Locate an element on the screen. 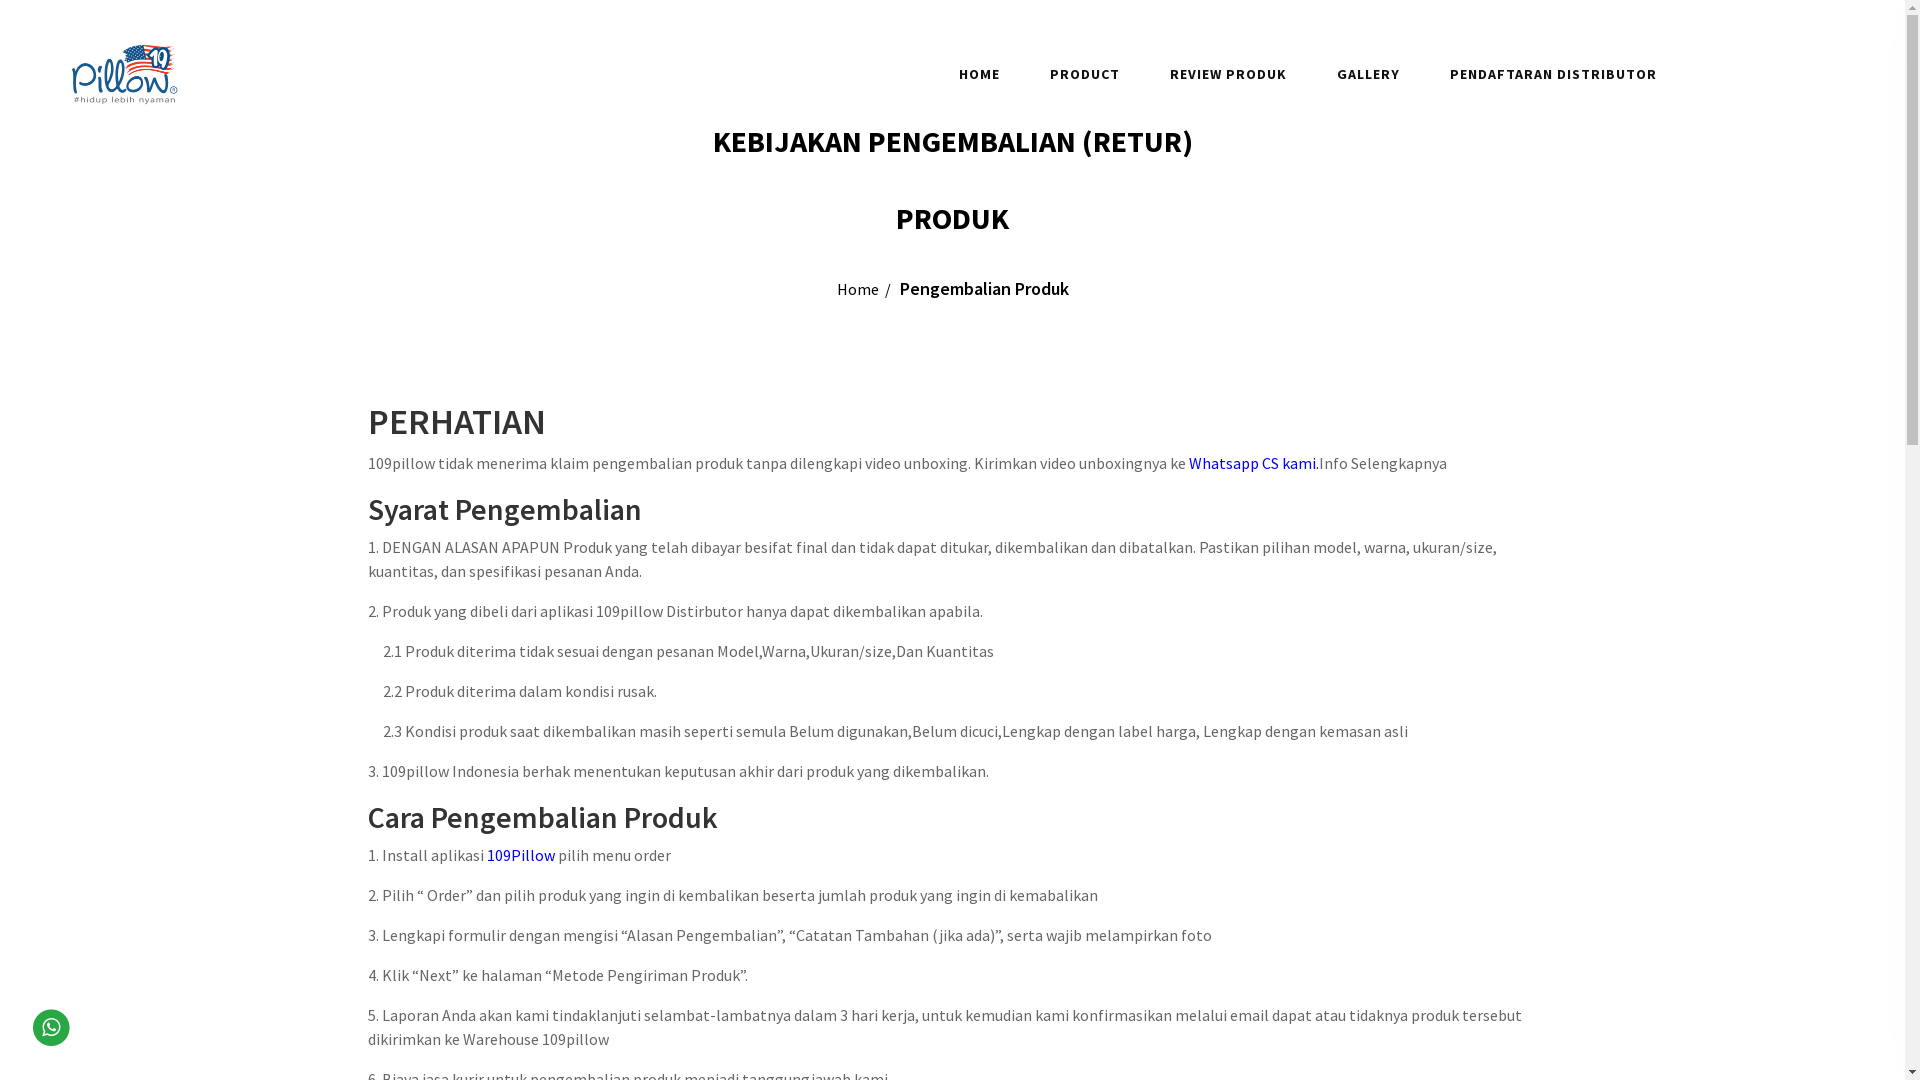  PRODUCT is located at coordinates (1085, 74).